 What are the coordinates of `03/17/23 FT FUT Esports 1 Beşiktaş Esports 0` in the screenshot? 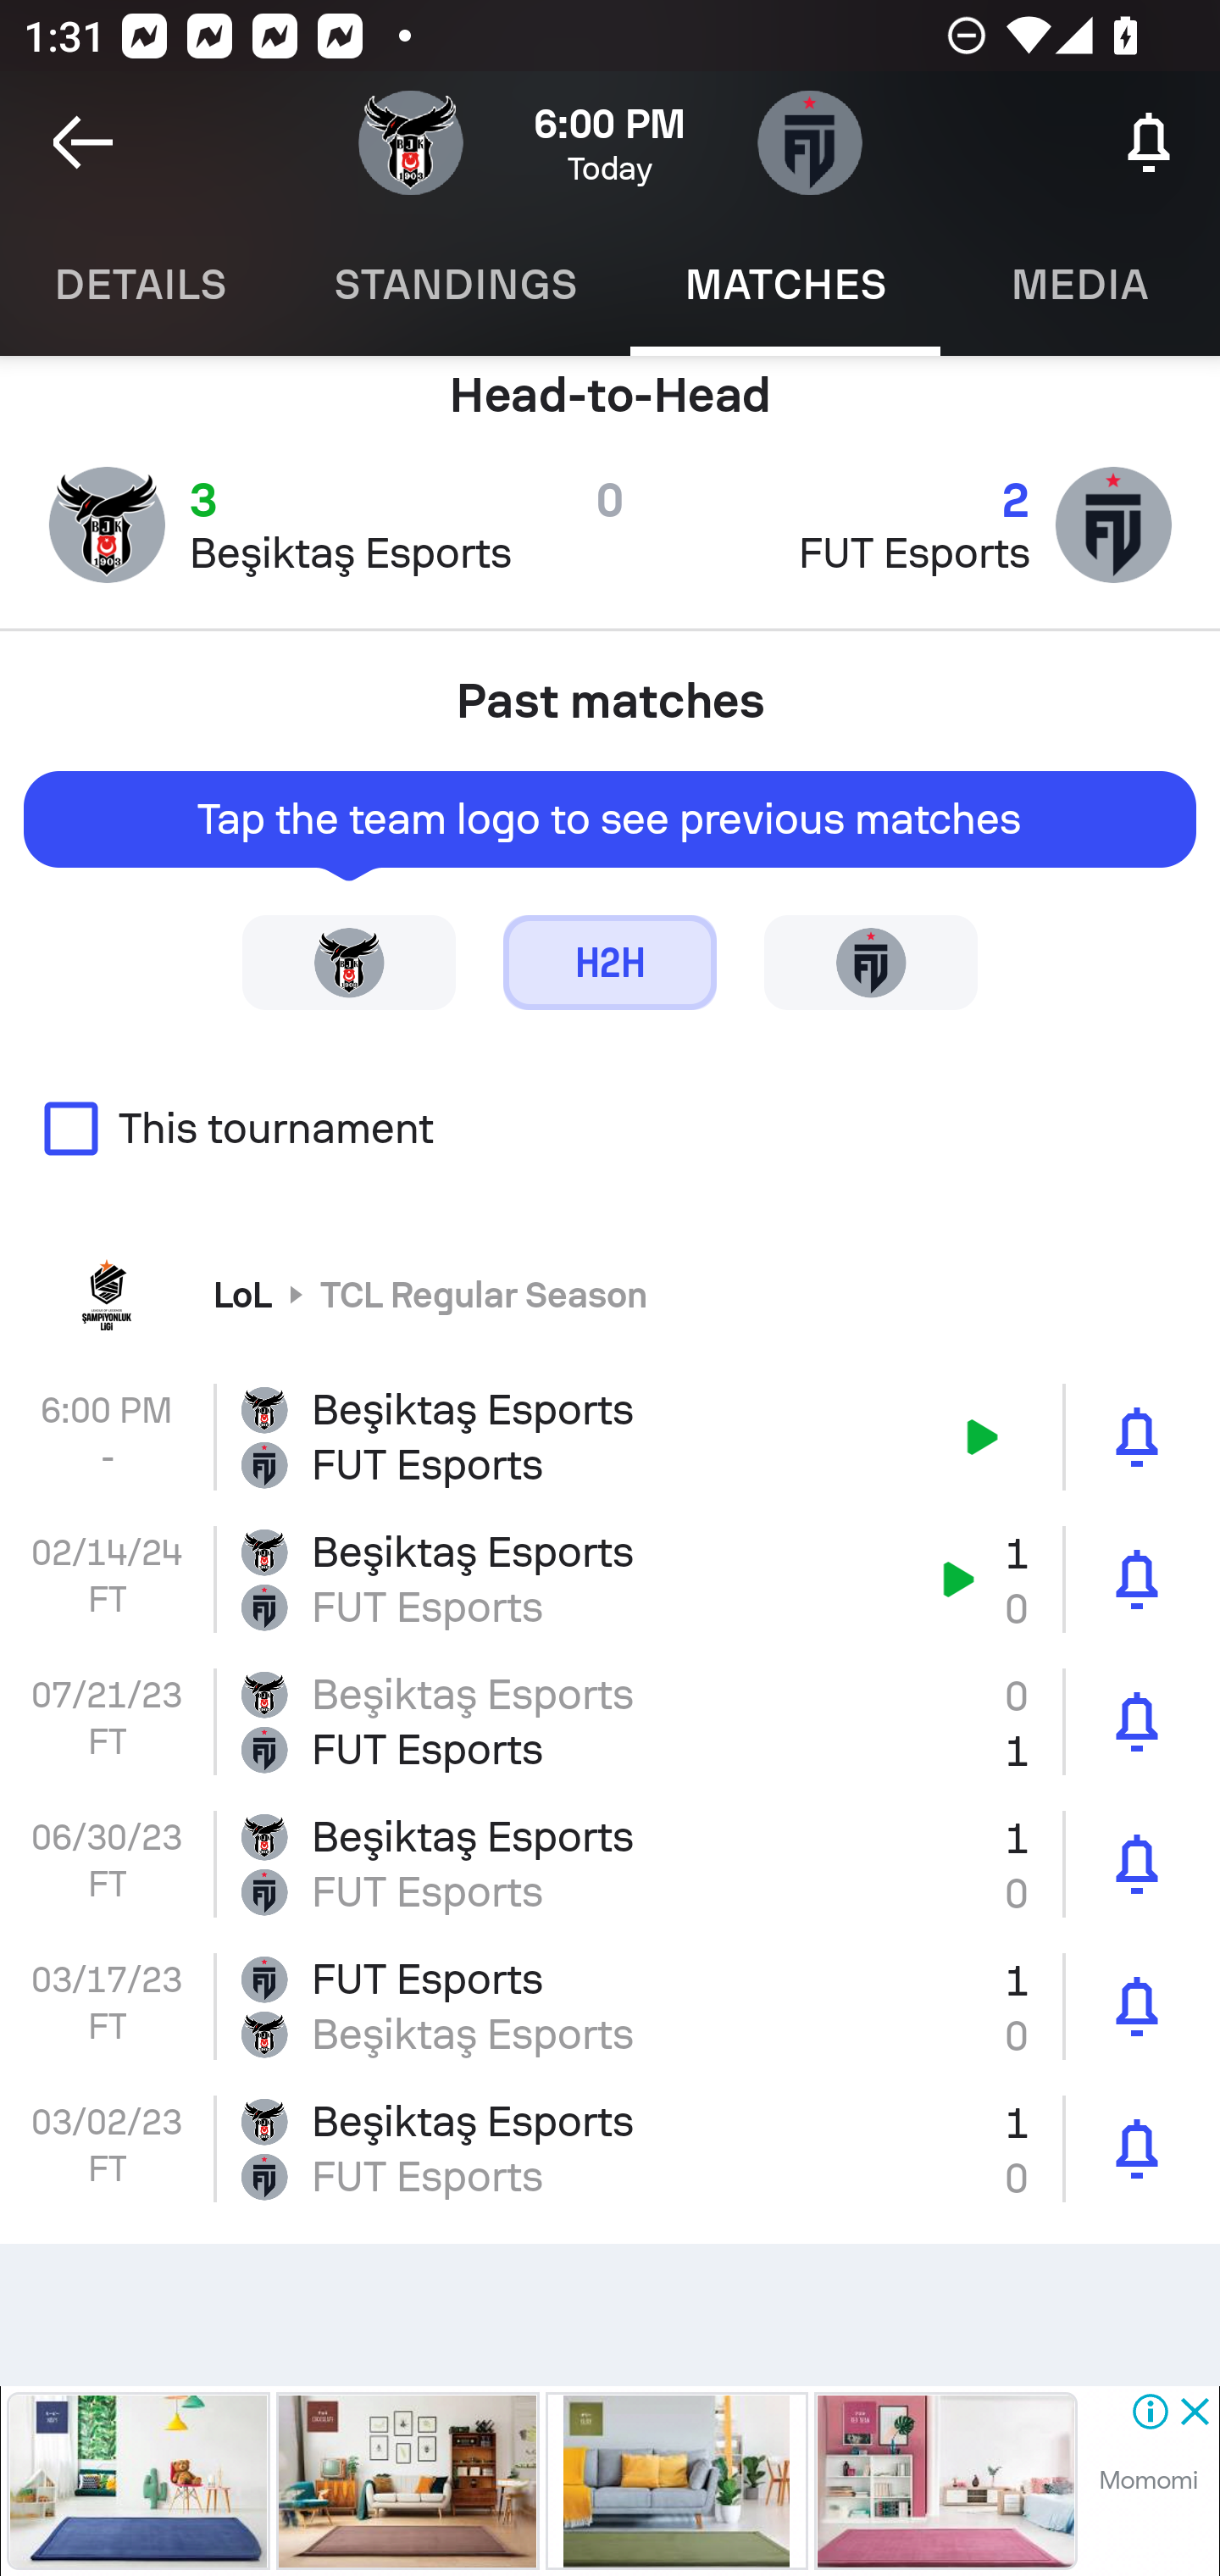 It's located at (610, 2007).